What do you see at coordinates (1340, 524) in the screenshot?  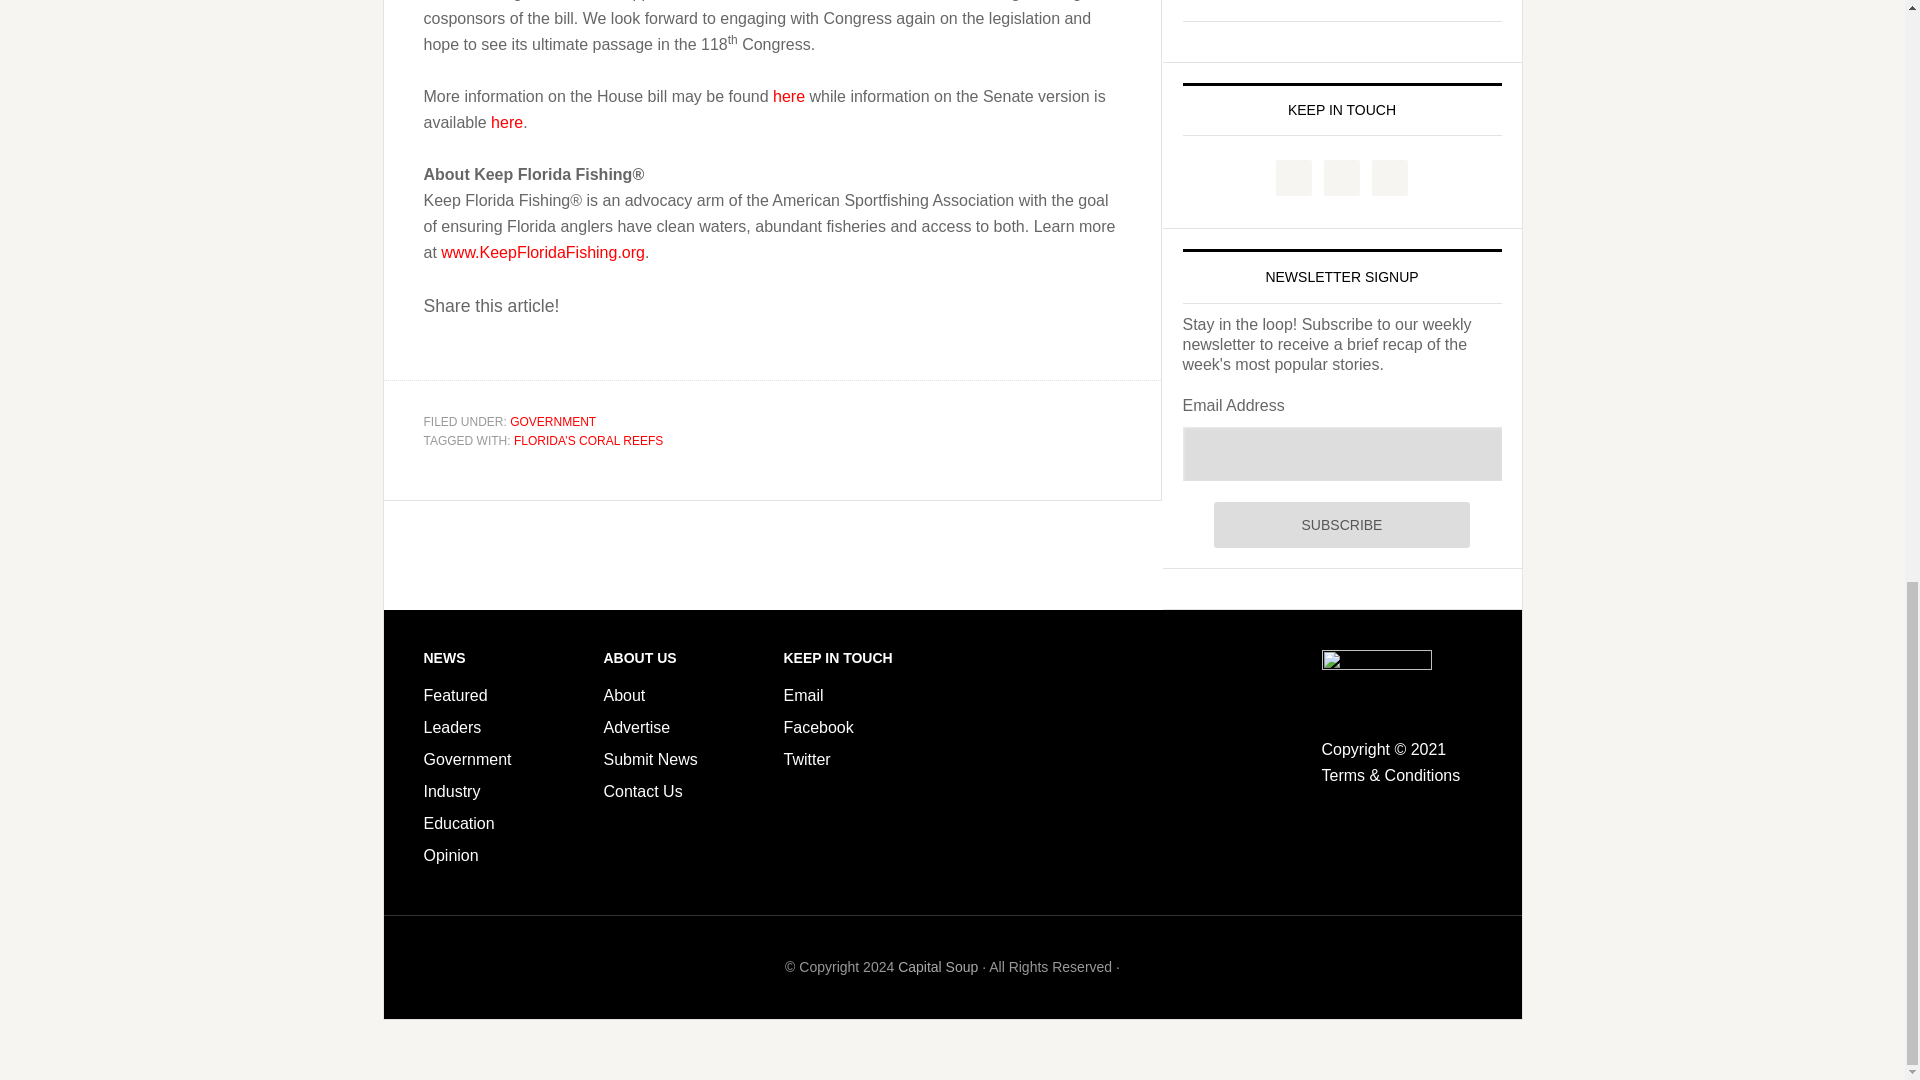 I see `Subscribe` at bounding box center [1340, 524].